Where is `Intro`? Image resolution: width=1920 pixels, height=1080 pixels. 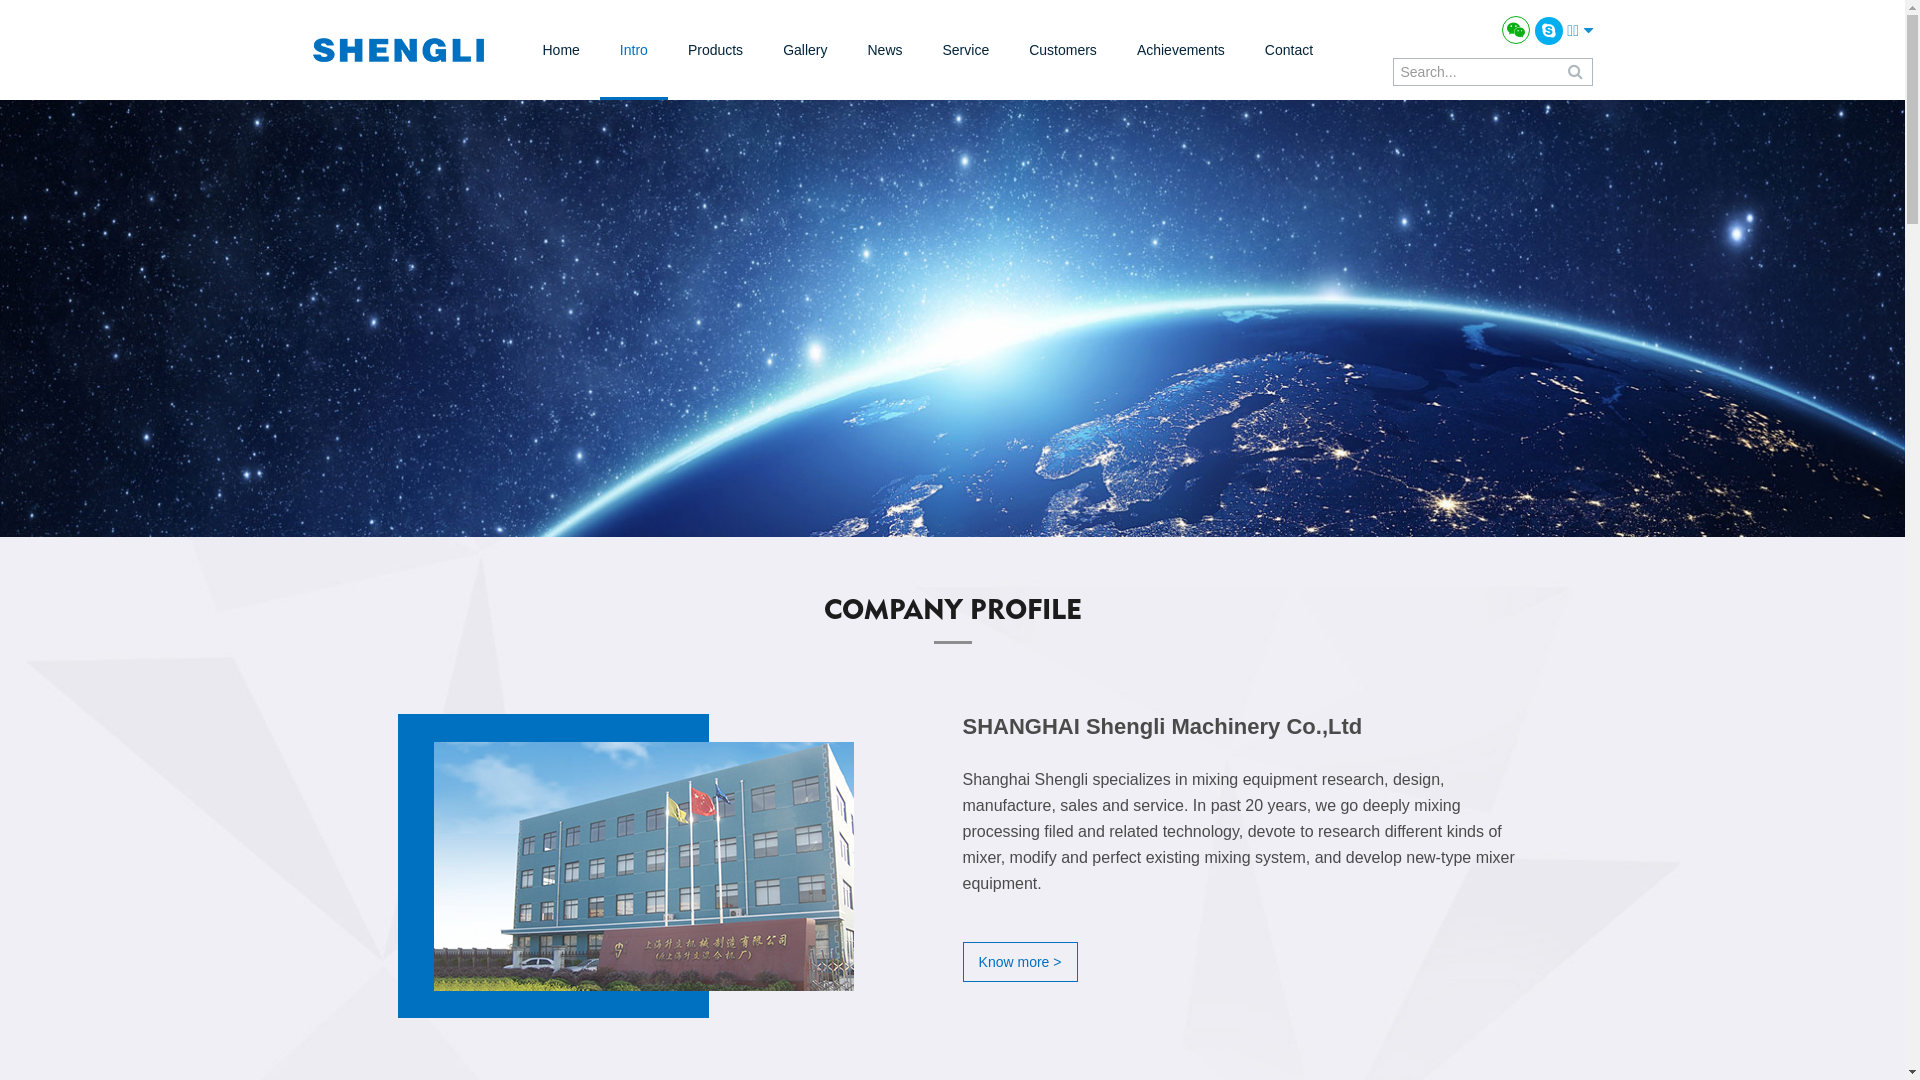
Intro is located at coordinates (634, 50).